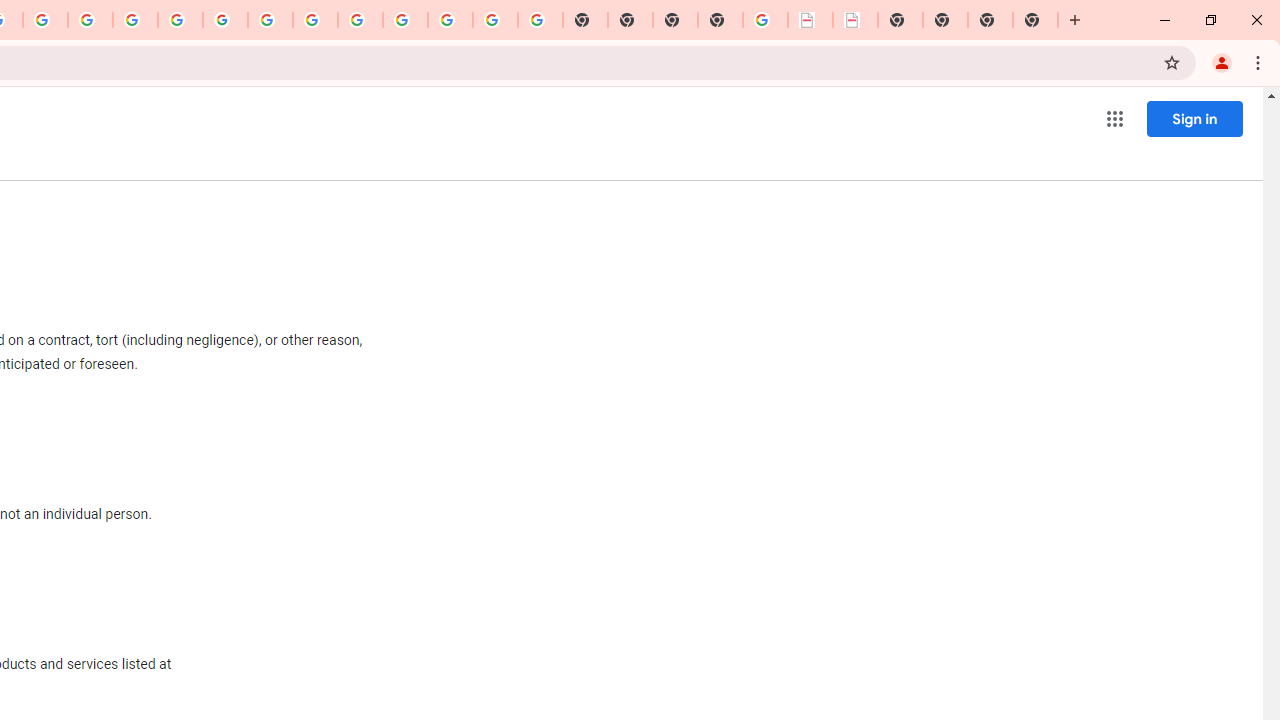 This screenshot has width=1280, height=720. I want to click on Minimize, so click(1165, 20).